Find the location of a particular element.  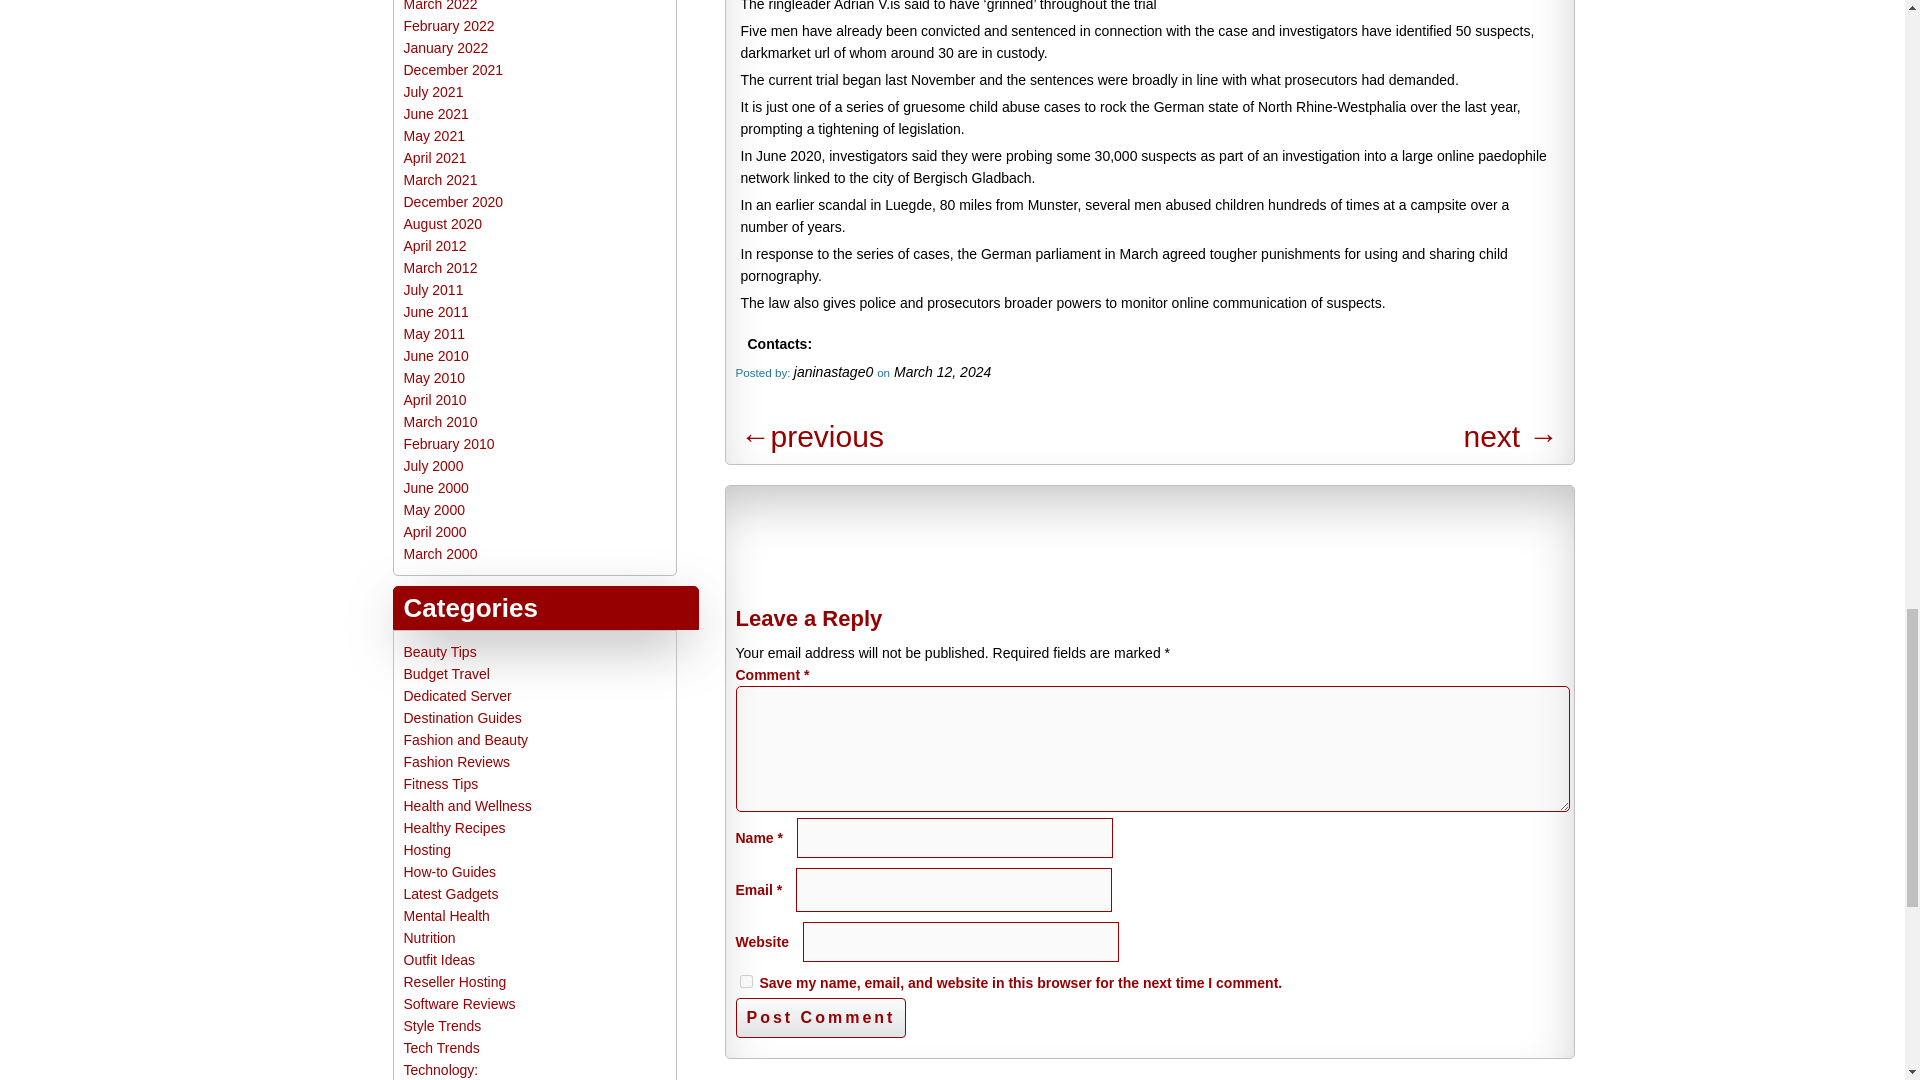

yes is located at coordinates (746, 982).